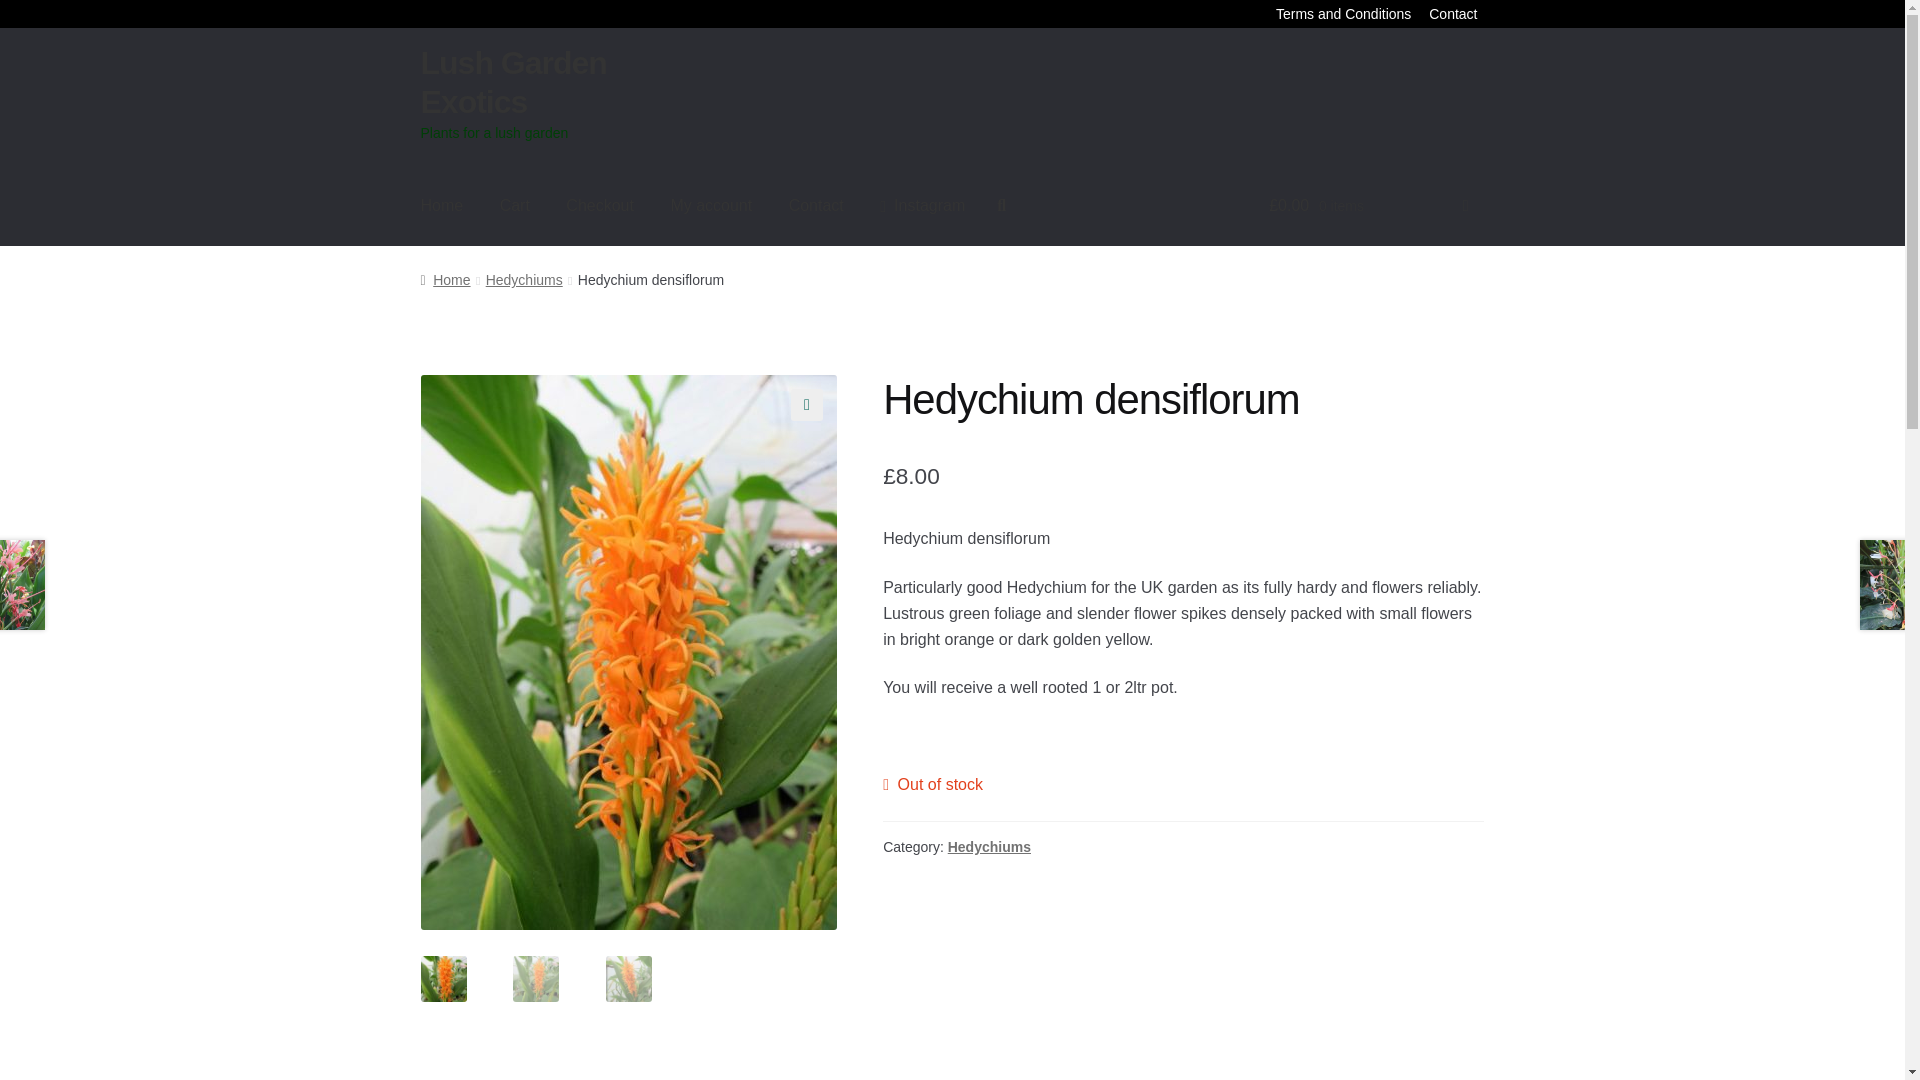 This screenshot has height=1080, width=1920. What do you see at coordinates (524, 280) in the screenshot?
I see `Hedychiums` at bounding box center [524, 280].